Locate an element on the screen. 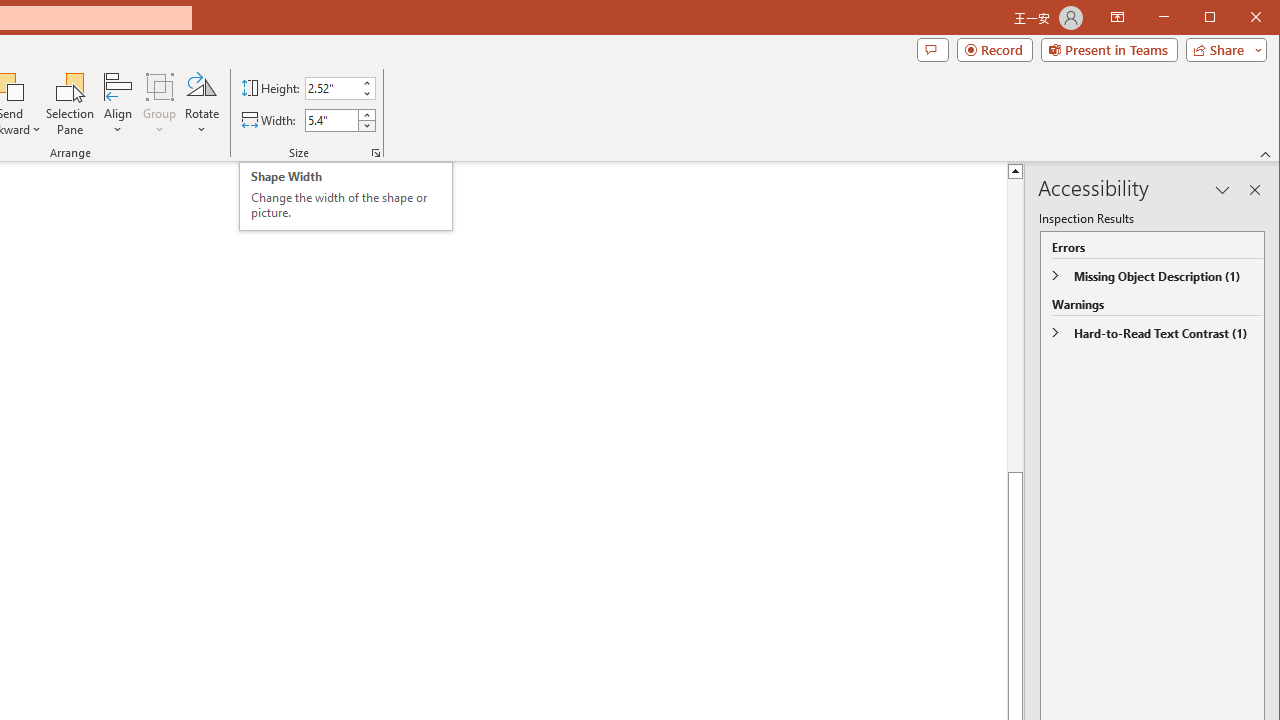 The height and width of the screenshot is (720, 1280). Shape Height is located at coordinates (118, 104).